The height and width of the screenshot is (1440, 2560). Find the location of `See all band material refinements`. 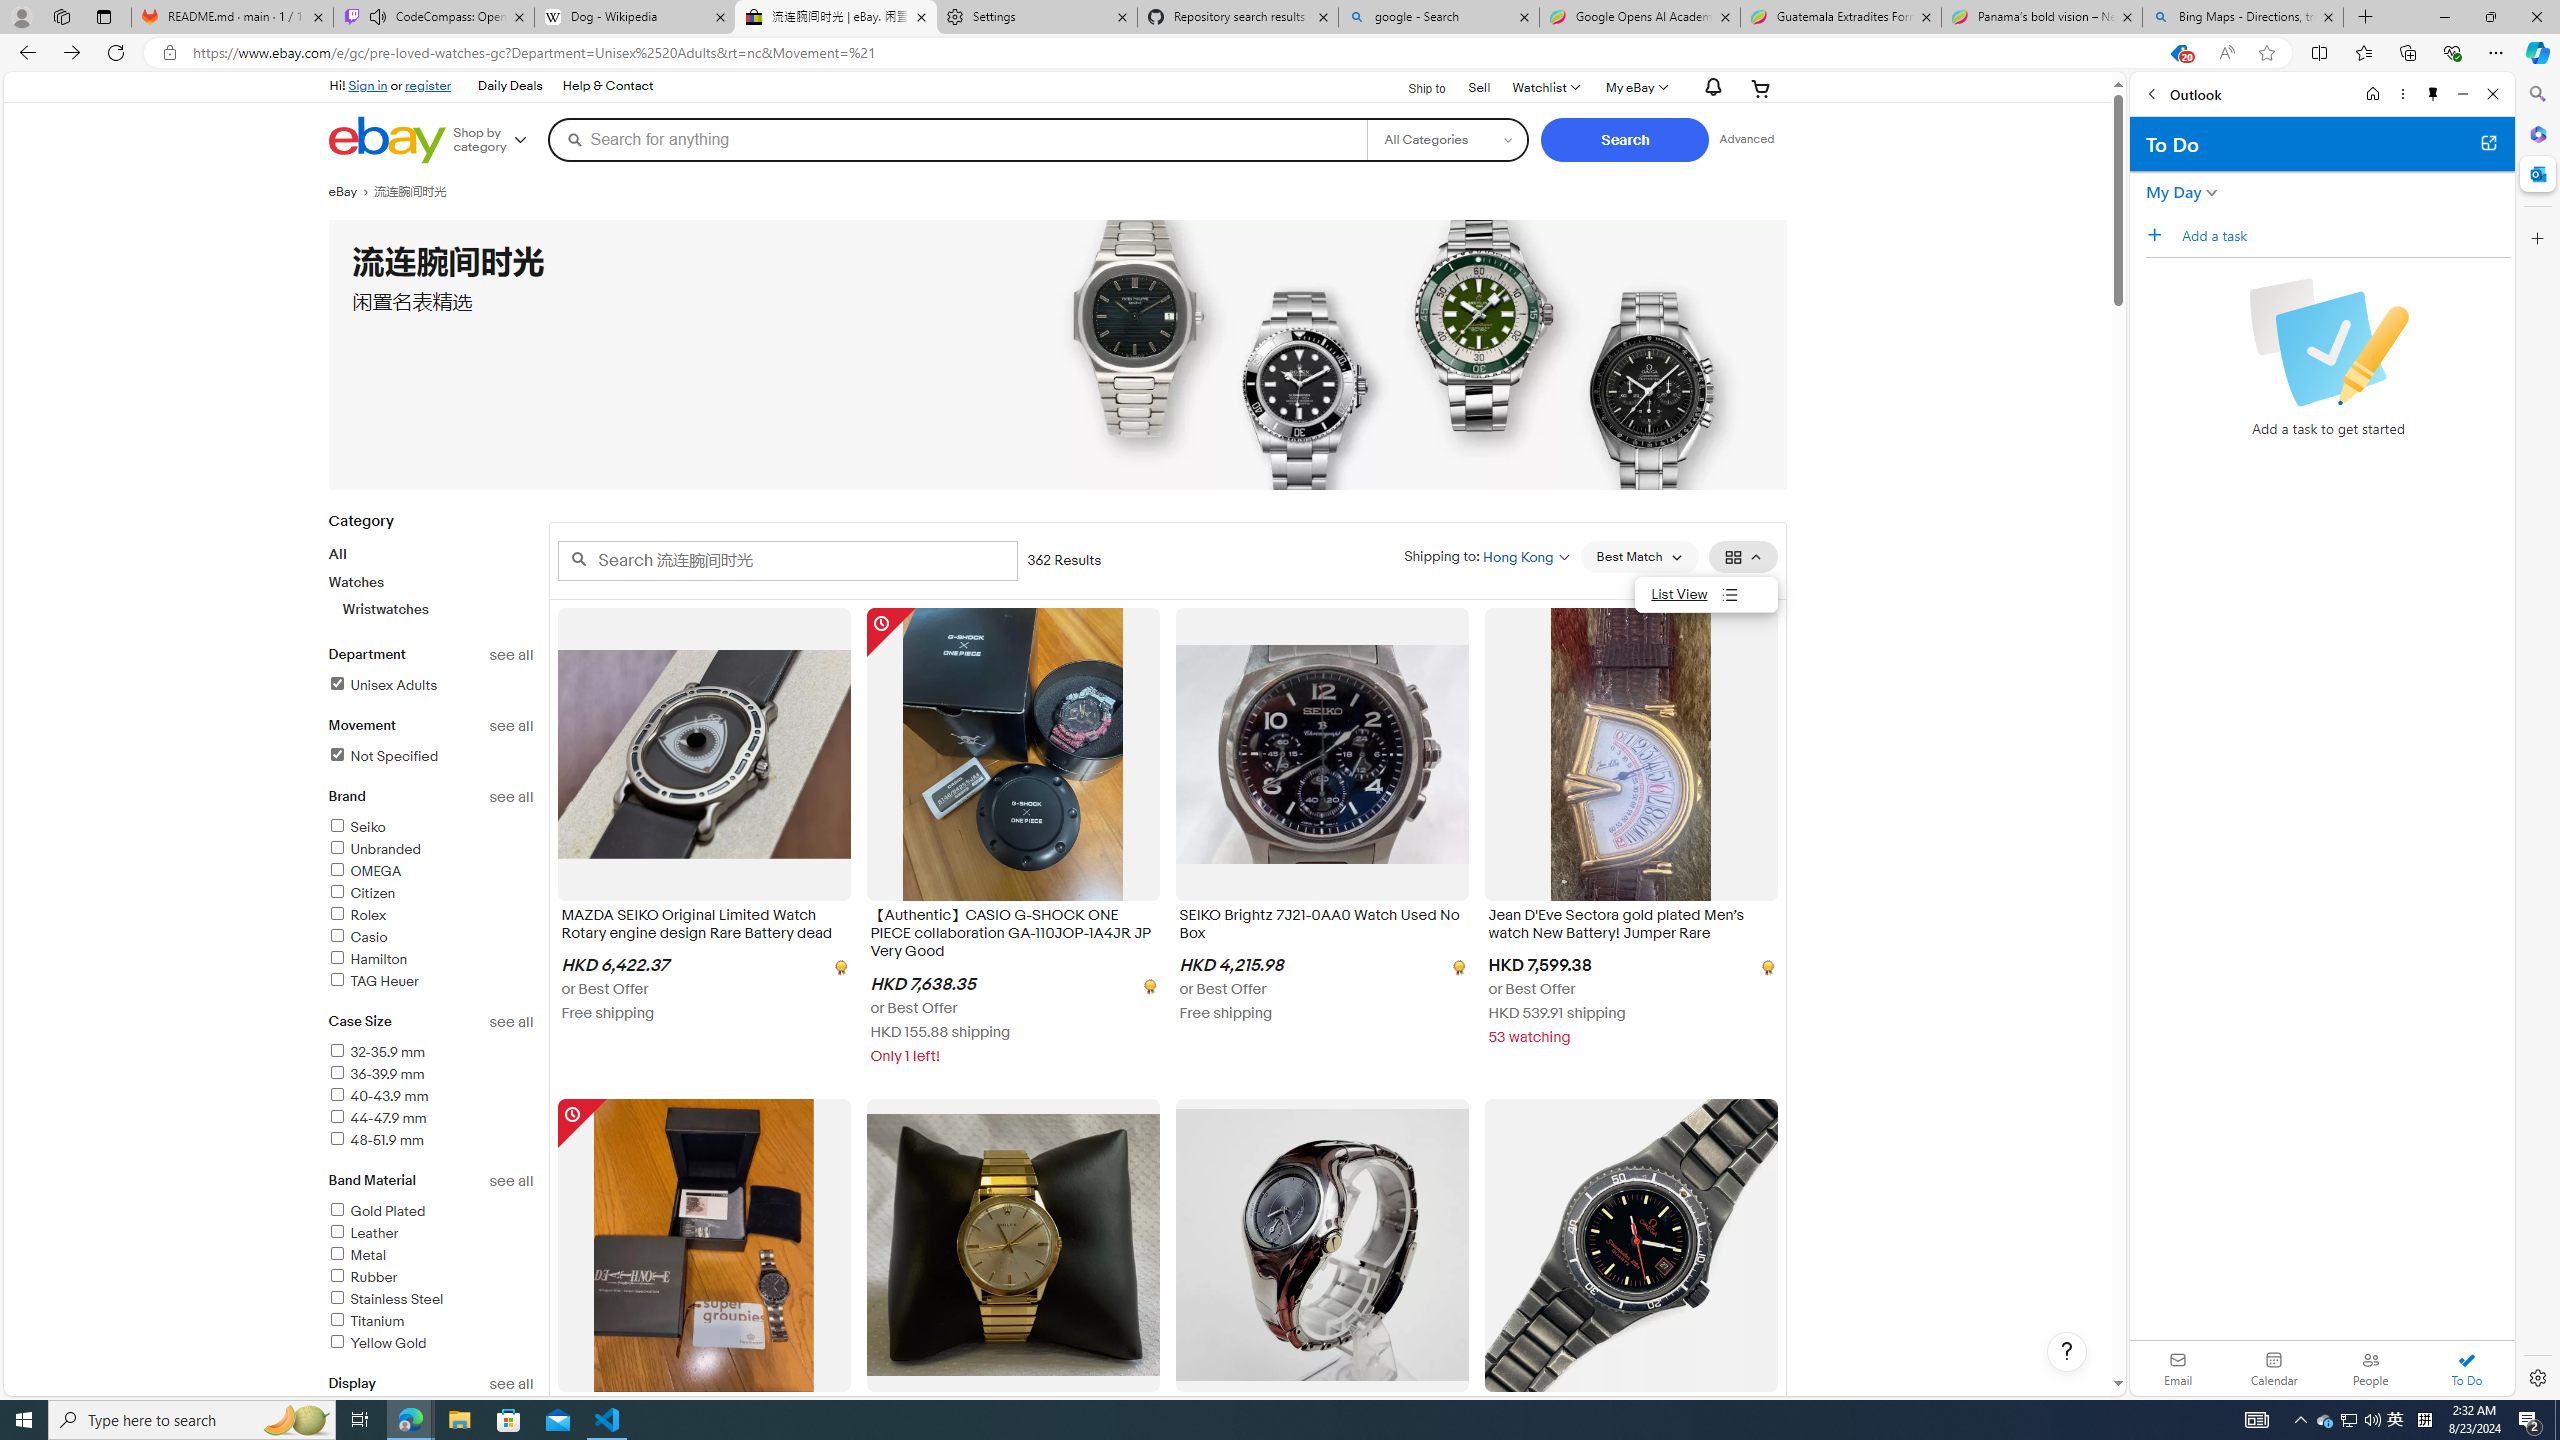

See all band material refinements is located at coordinates (512, 1181).